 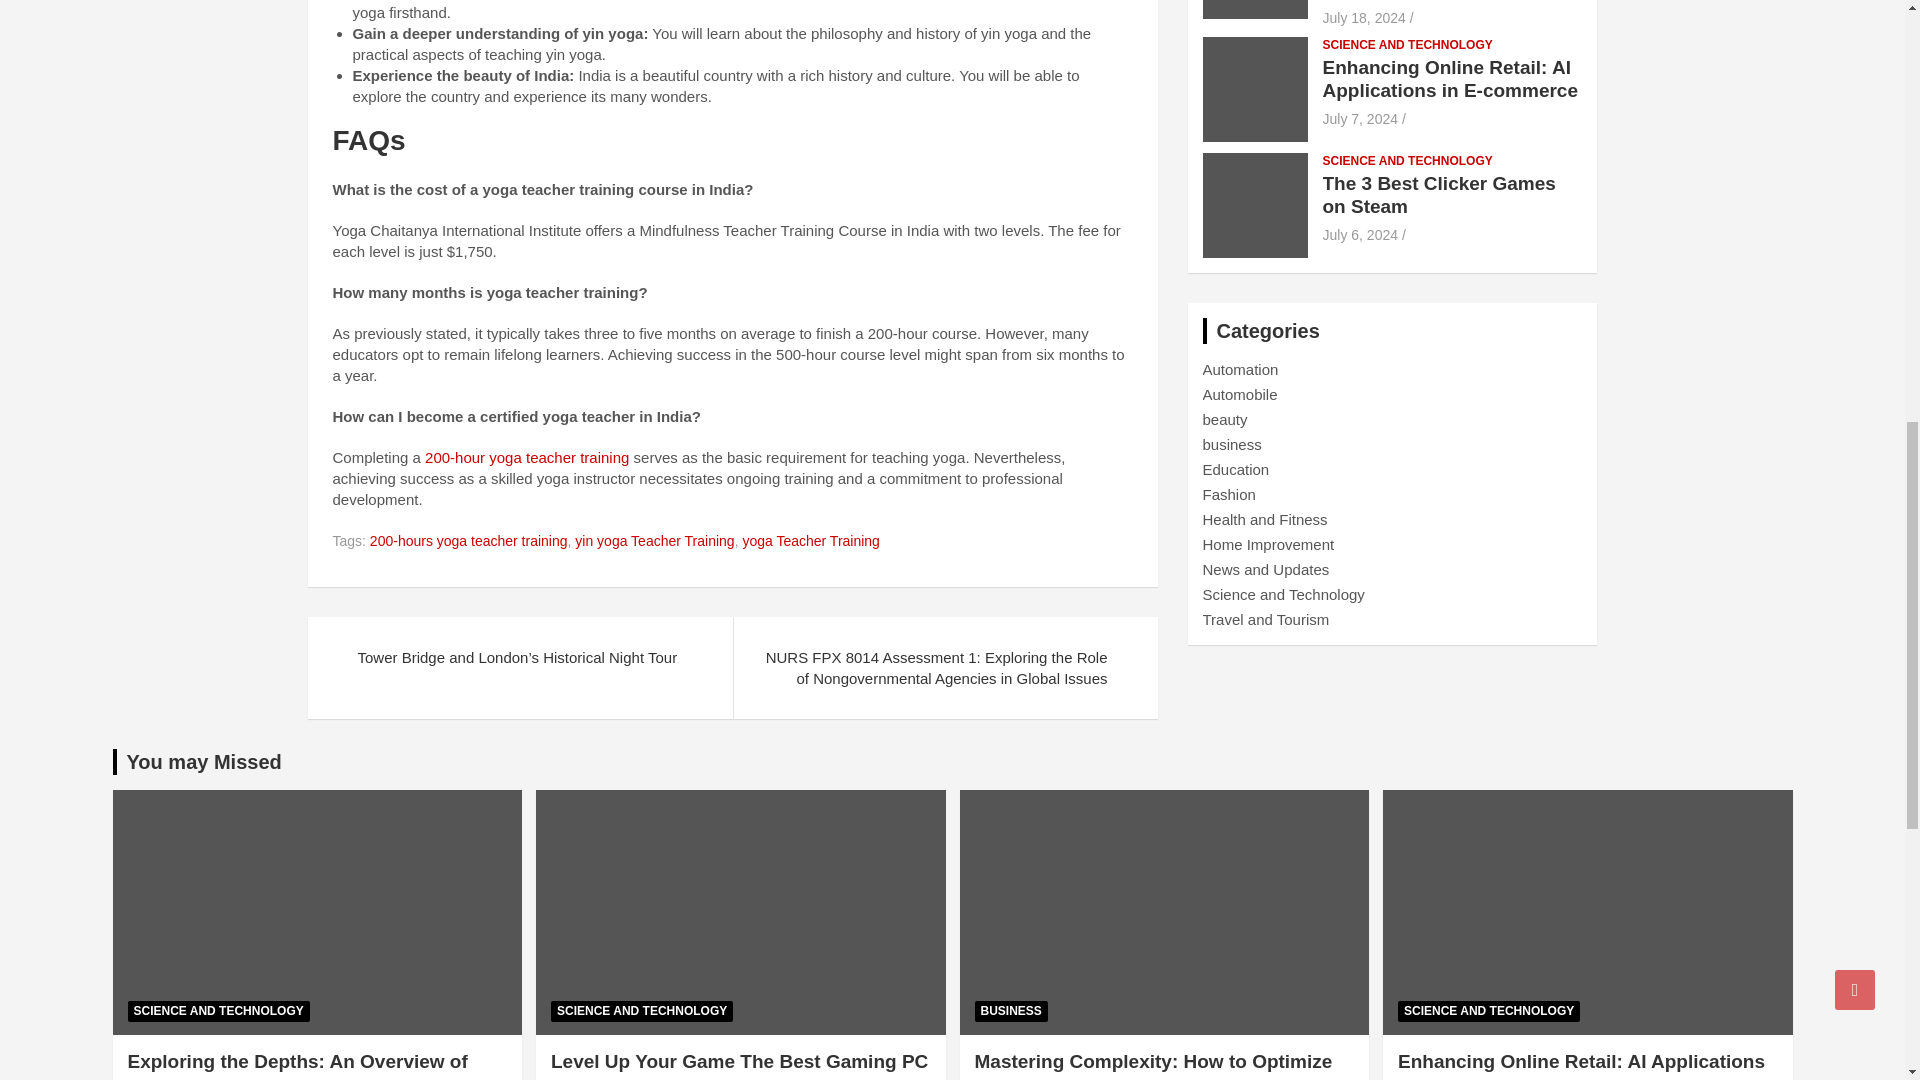 What do you see at coordinates (526, 457) in the screenshot?
I see `200-hour yoga teacher training` at bounding box center [526, 457].